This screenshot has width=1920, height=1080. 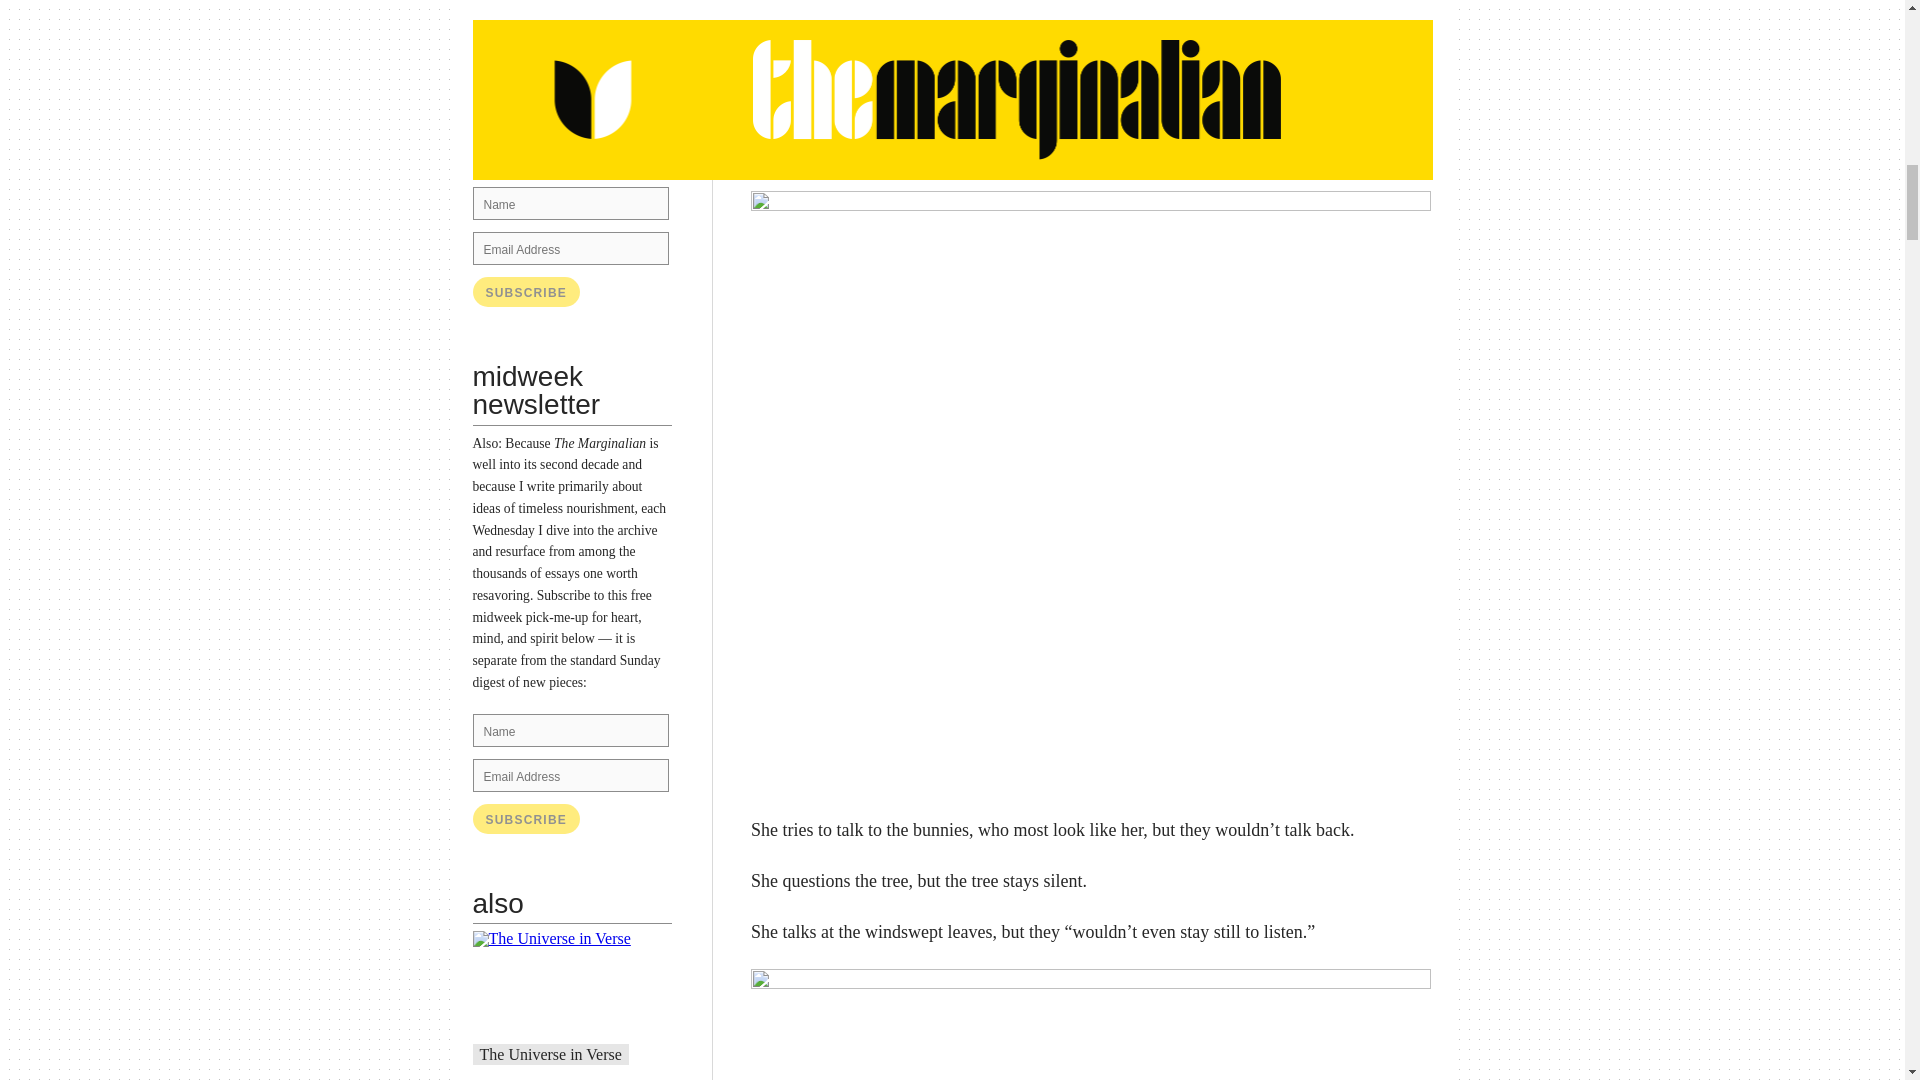 What do you see at coordinates (551, 1054) in the screenshot?
I see `The Universe in Verse` at bounding box center [551, 1054].